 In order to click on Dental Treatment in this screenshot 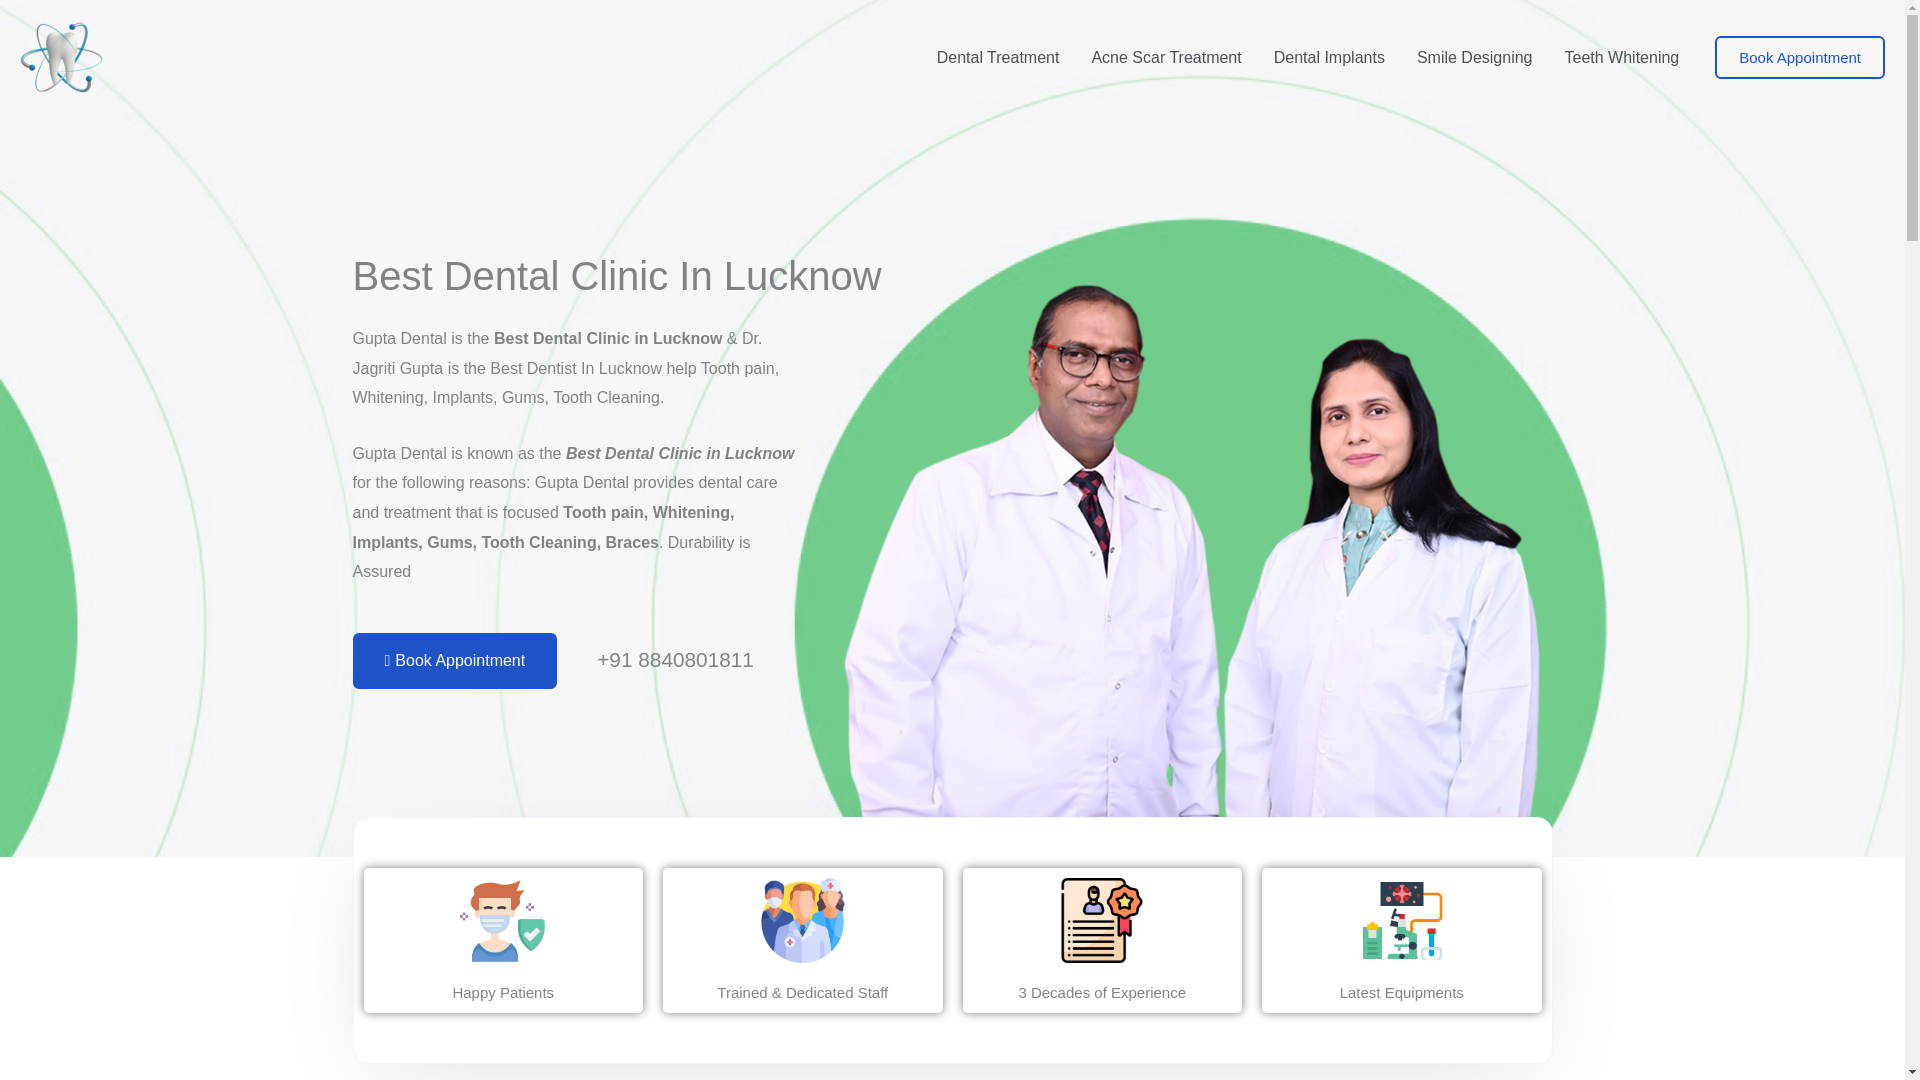, I will do `click(998, 57)`.